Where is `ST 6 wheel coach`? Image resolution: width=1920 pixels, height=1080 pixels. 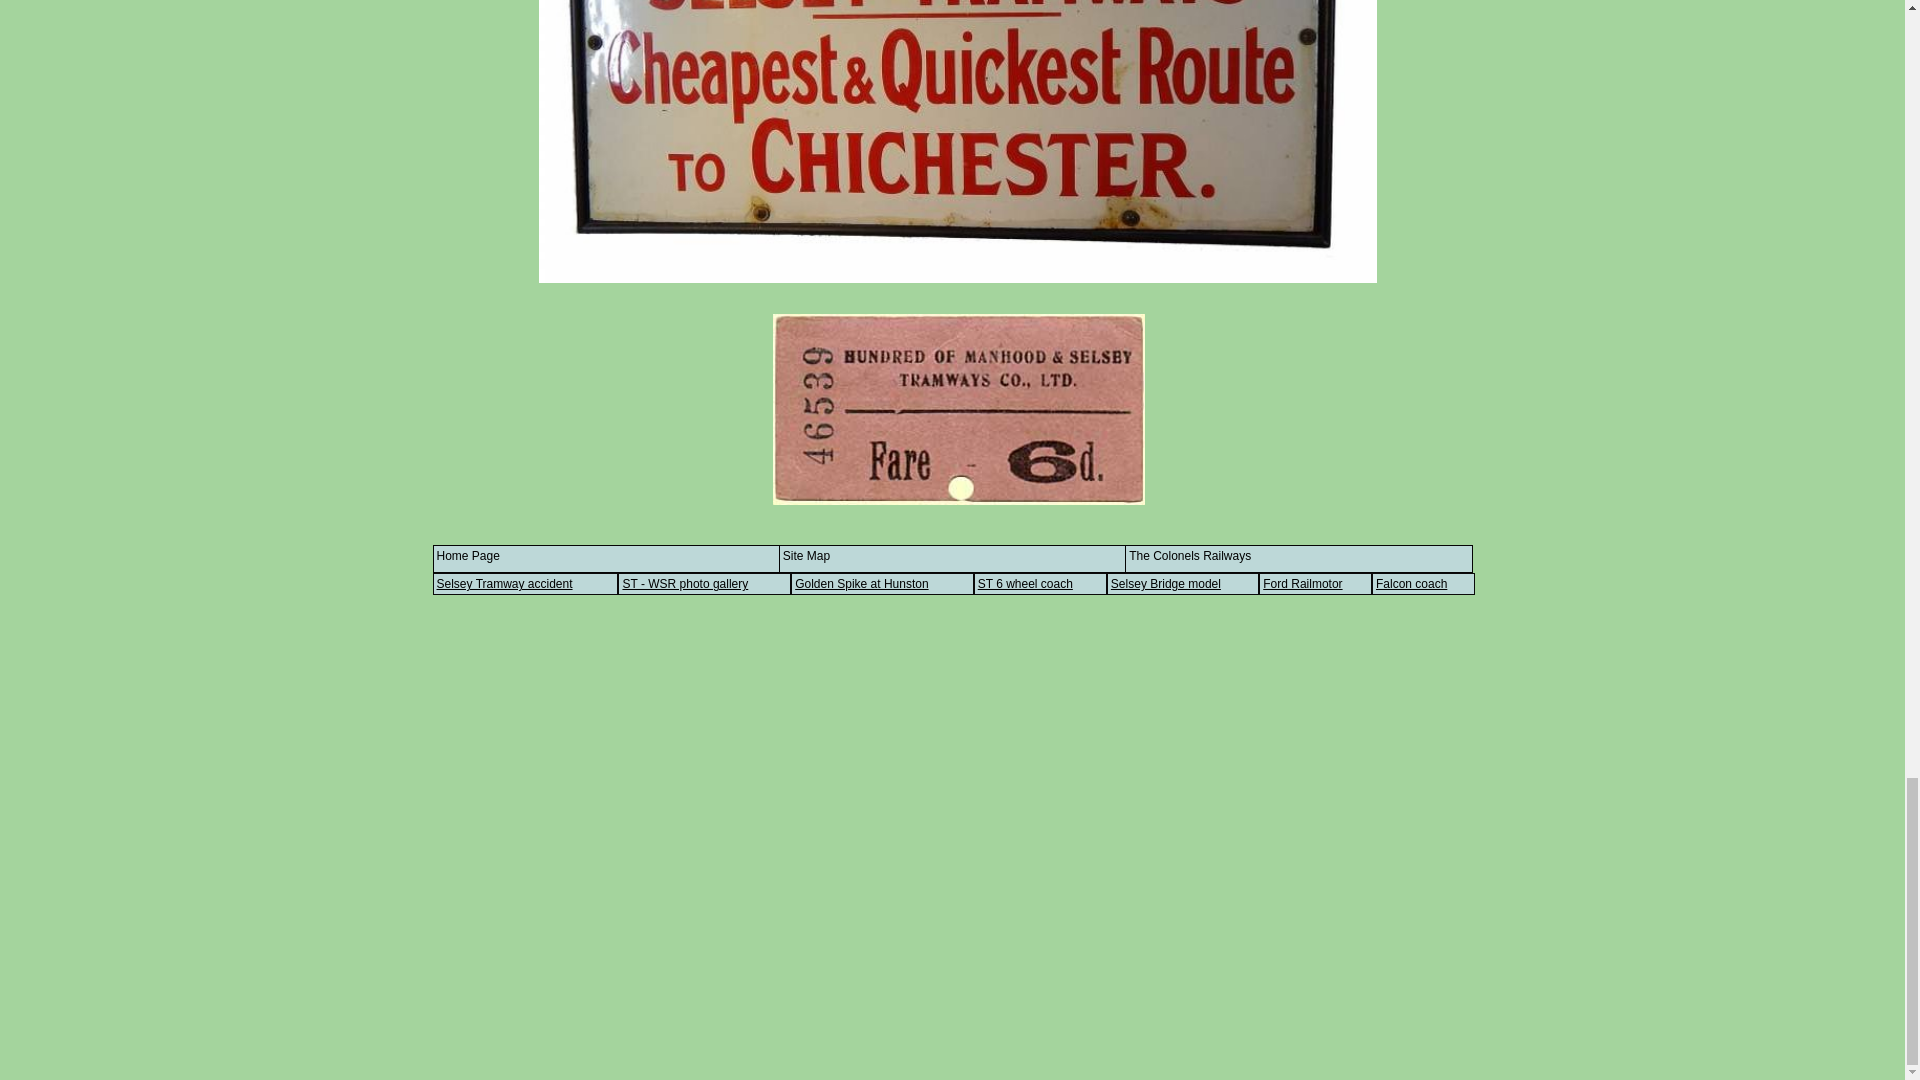
ST 6 wheel coach is located at coordinates (1040, 584).